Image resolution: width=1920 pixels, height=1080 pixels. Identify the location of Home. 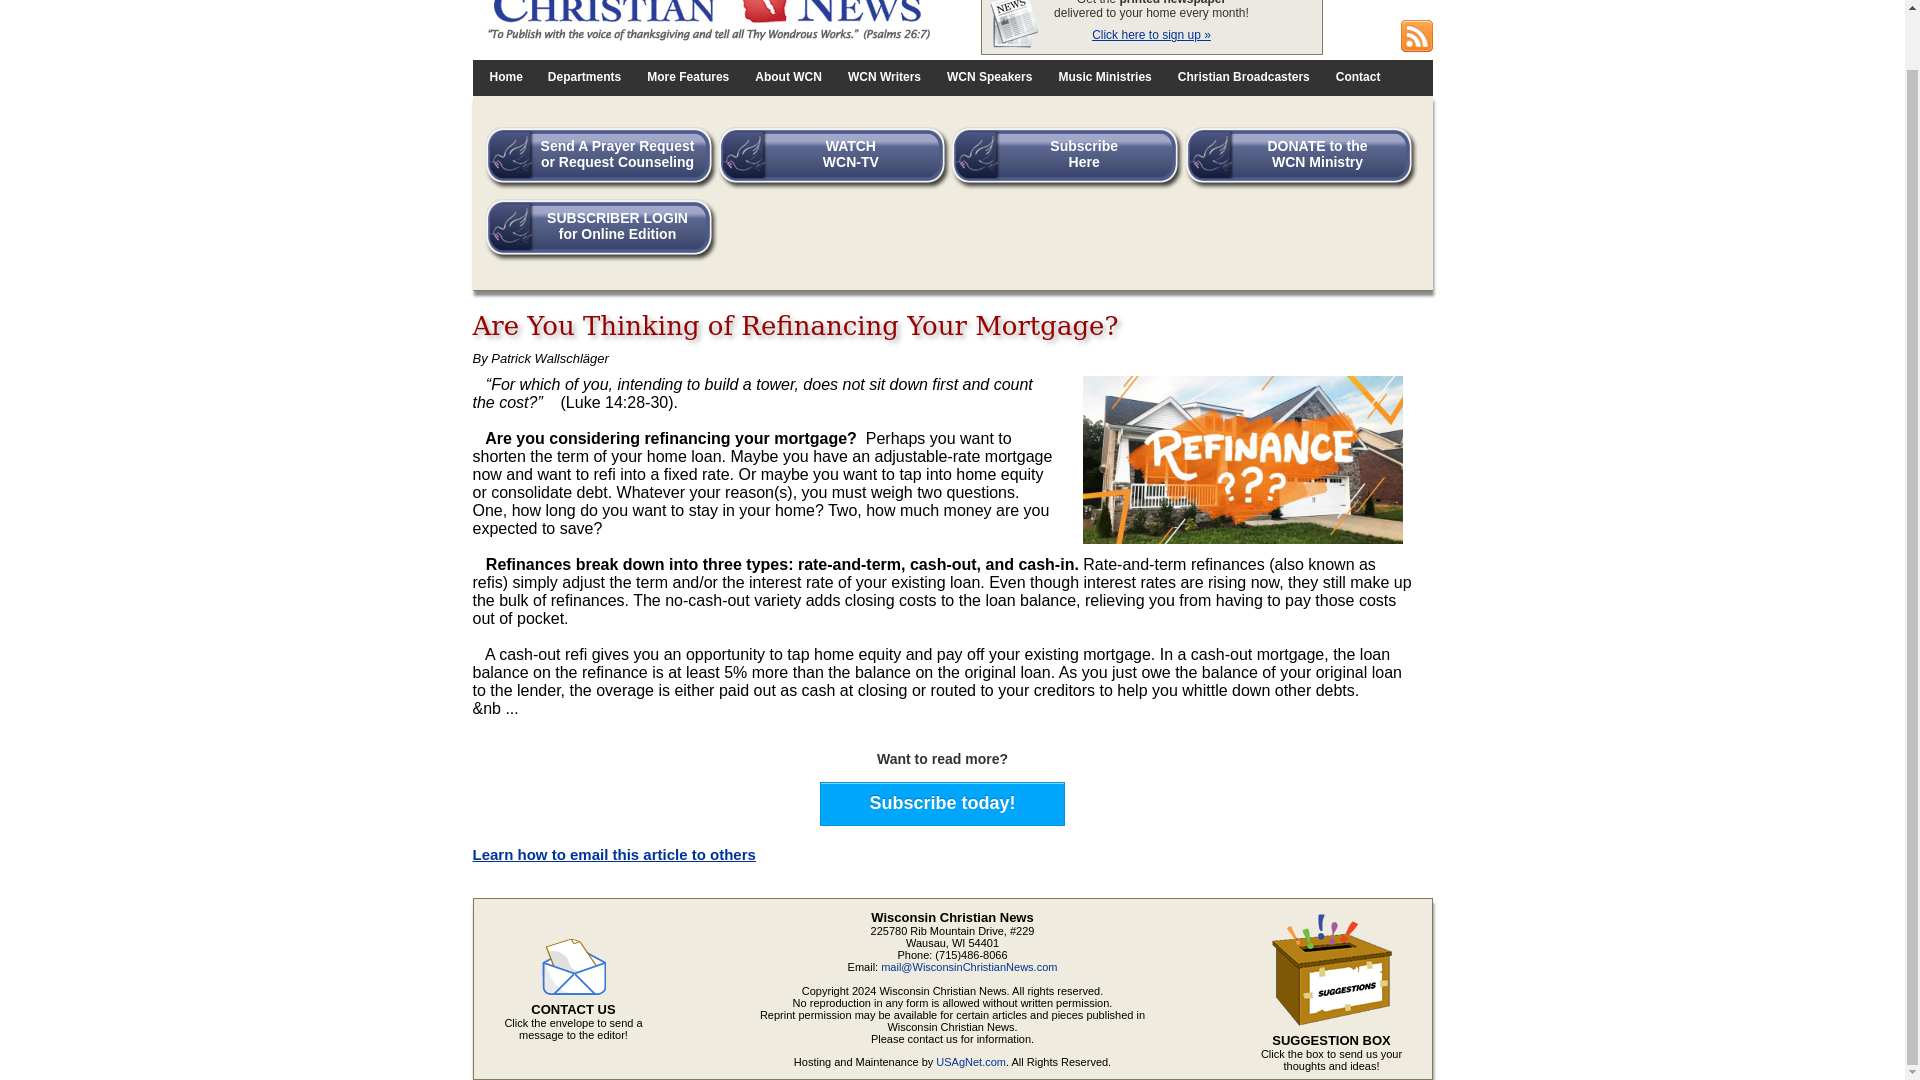
(1244, 77).